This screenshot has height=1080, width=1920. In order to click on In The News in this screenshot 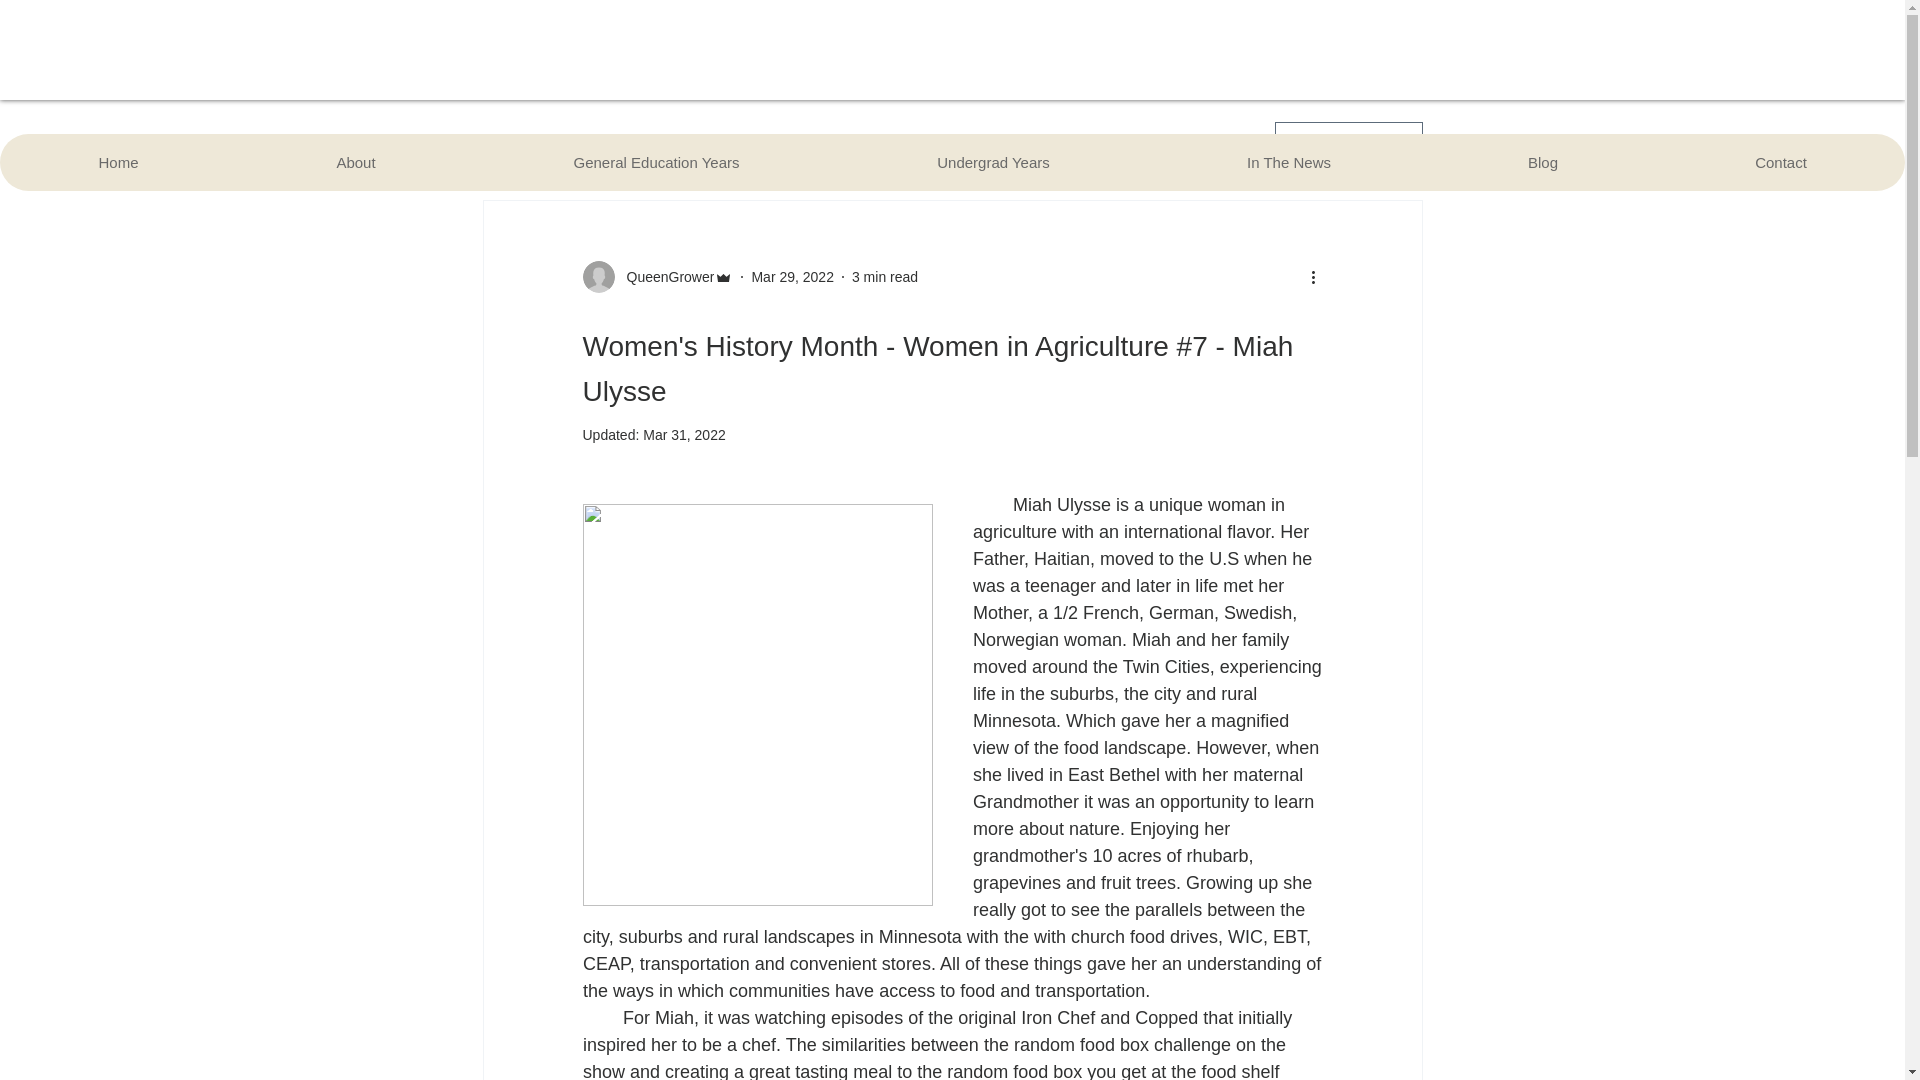, I will do `click(1288, 162)`.